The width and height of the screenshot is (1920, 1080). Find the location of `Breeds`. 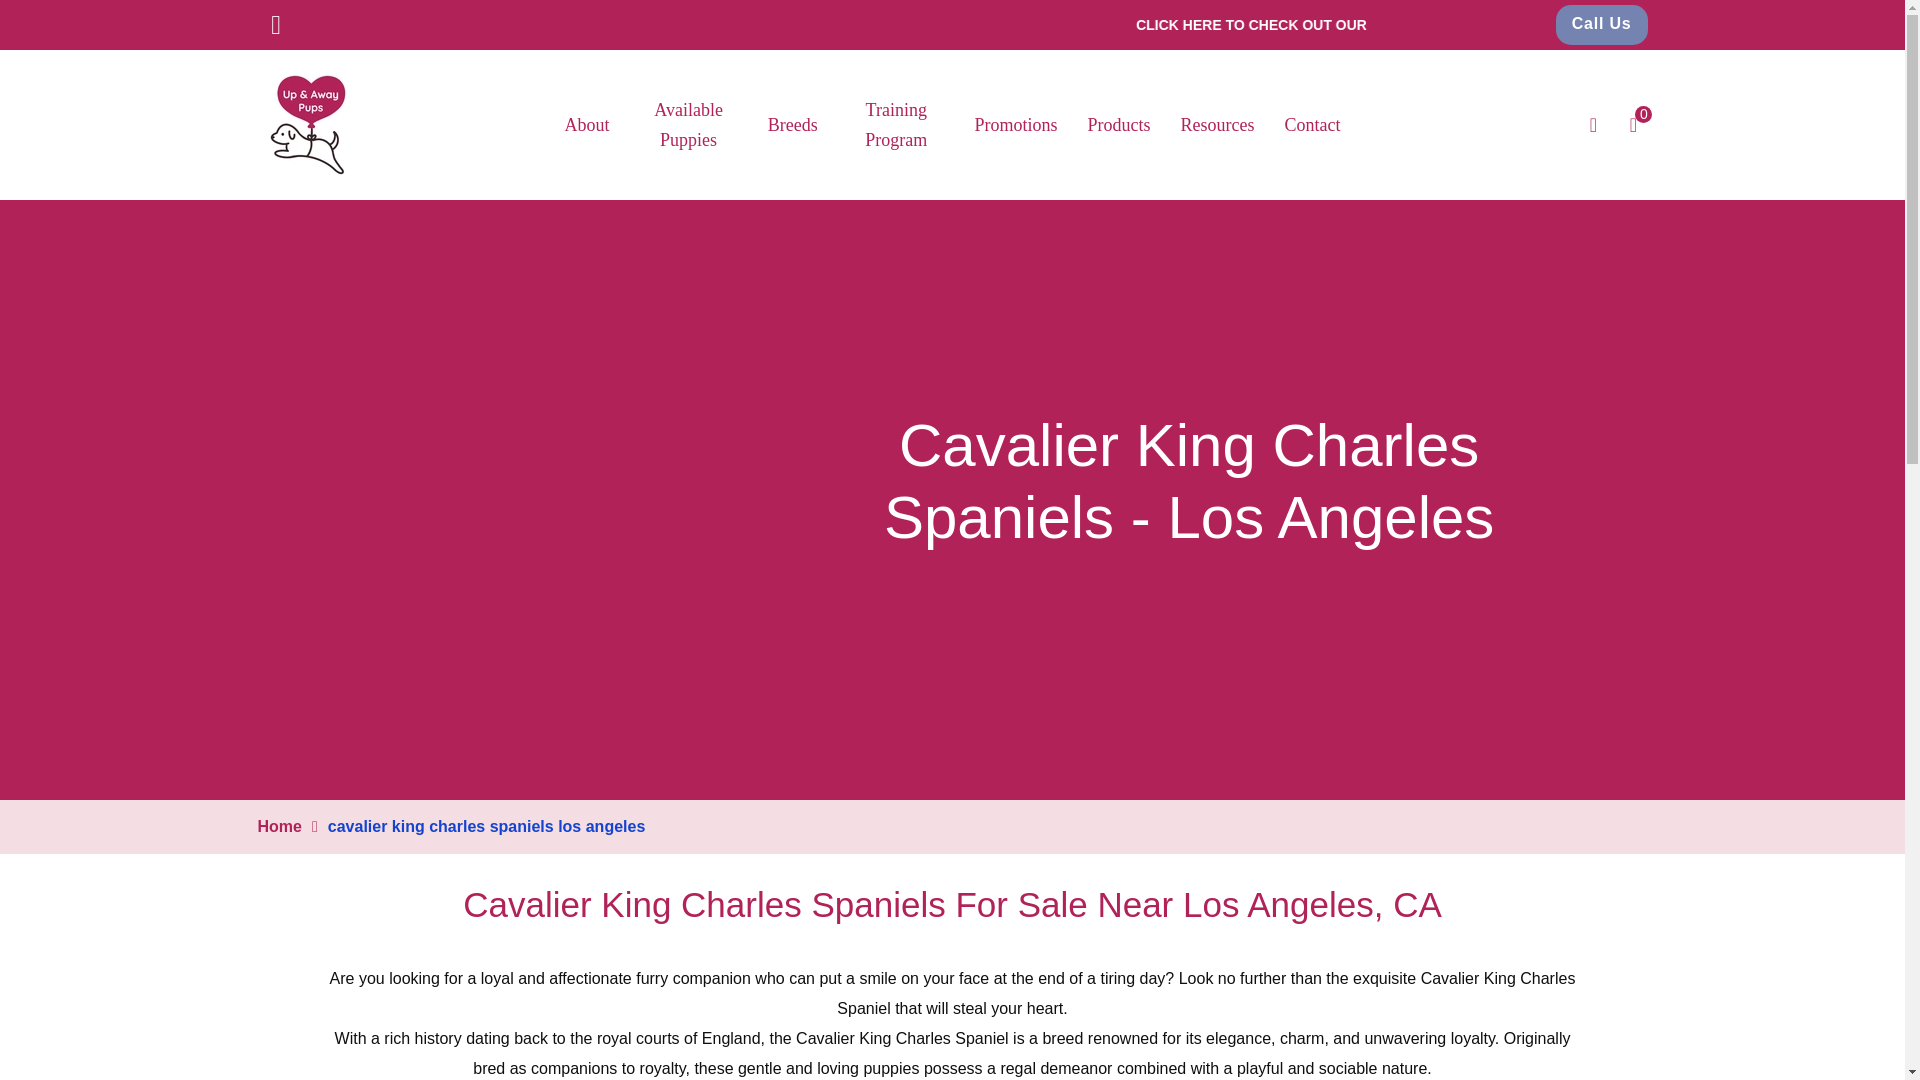

Breeds is located at coordinates (792, 125).